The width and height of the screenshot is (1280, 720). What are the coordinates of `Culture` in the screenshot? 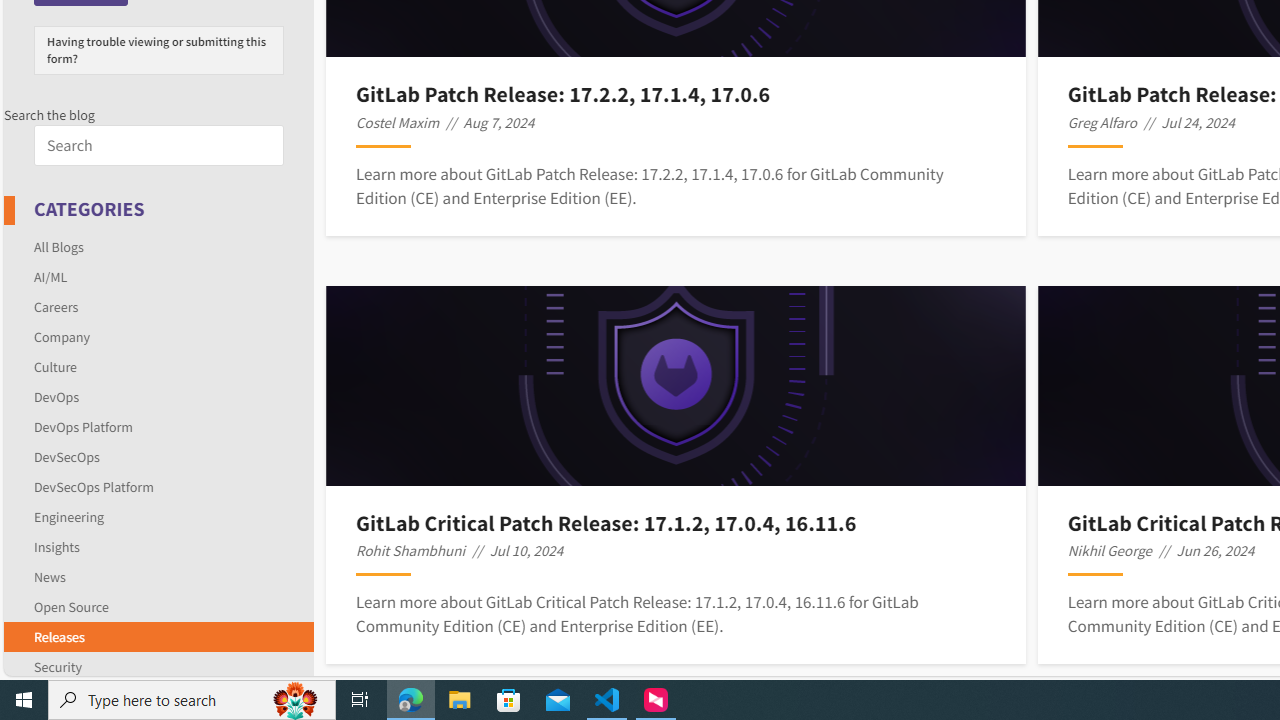 It's located at (56, 366).